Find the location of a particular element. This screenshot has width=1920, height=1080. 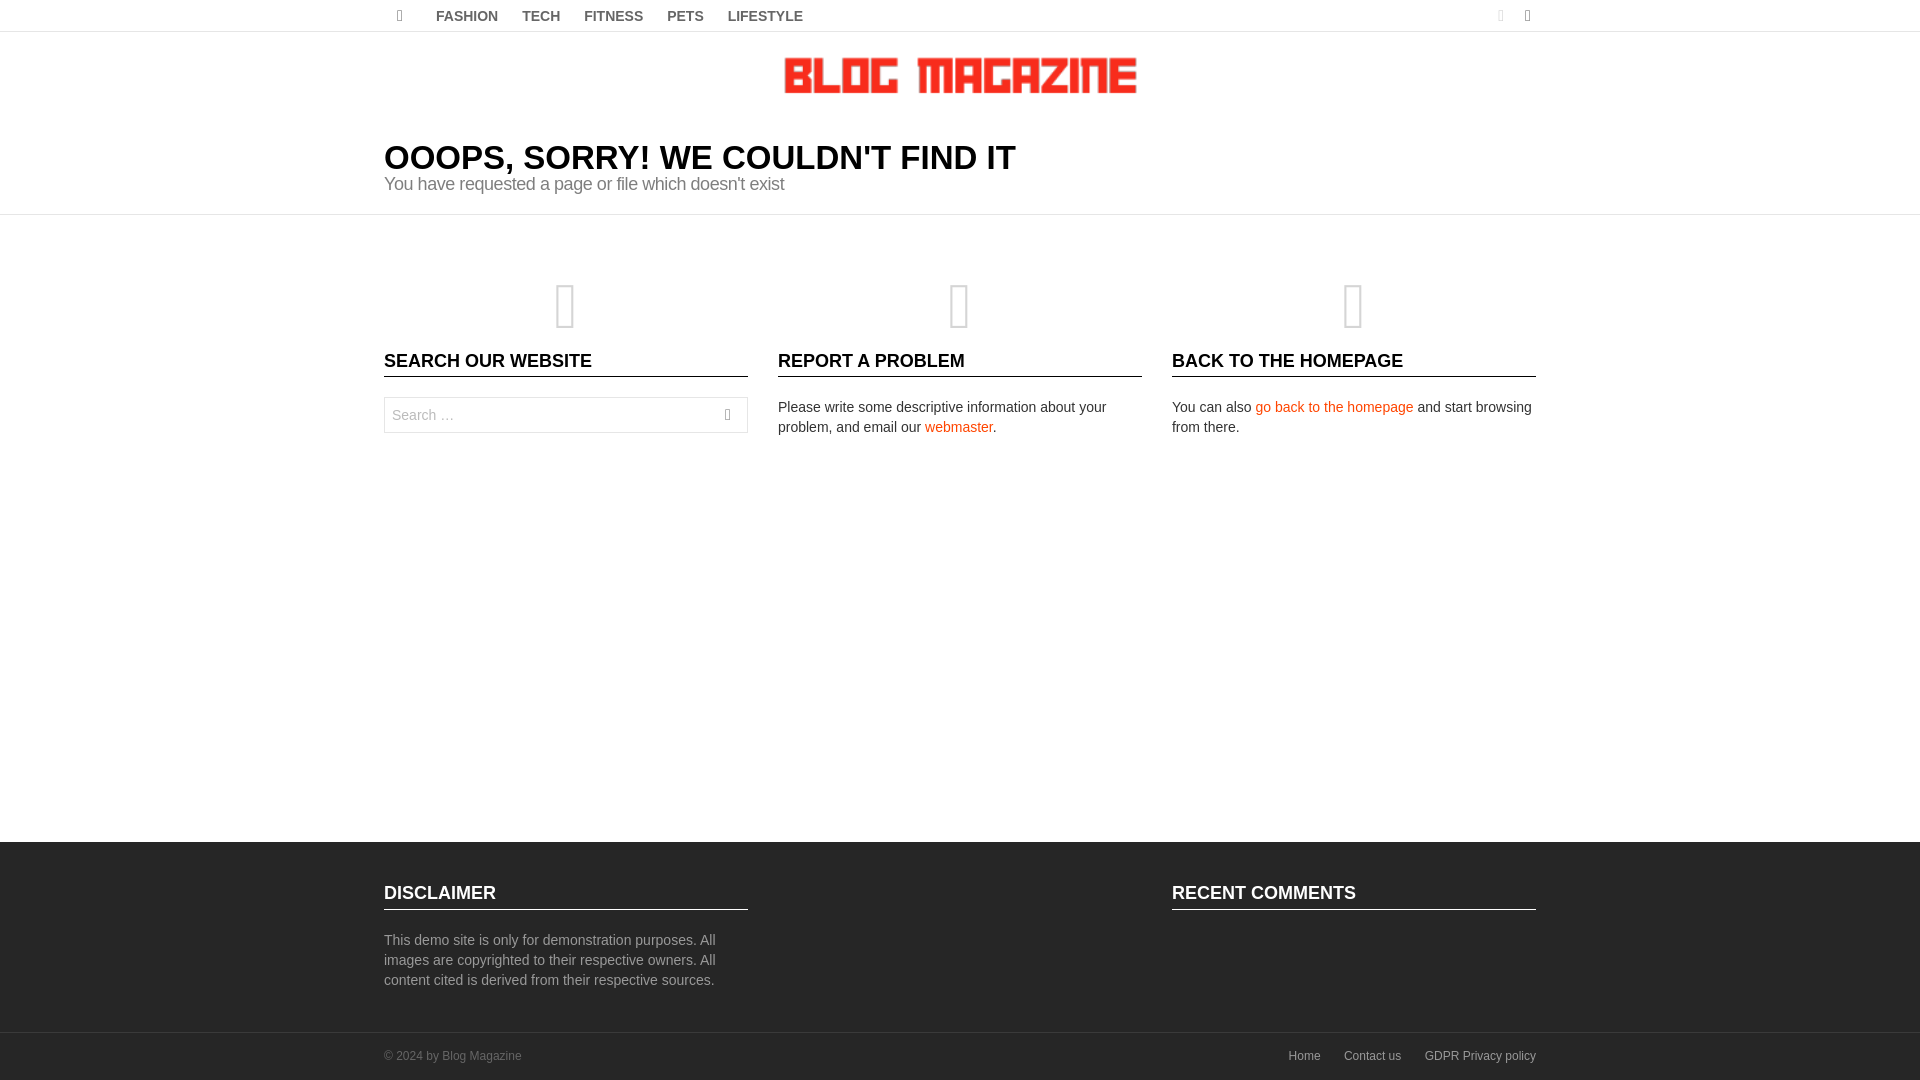

TECH is located at coordinates (541, 16).